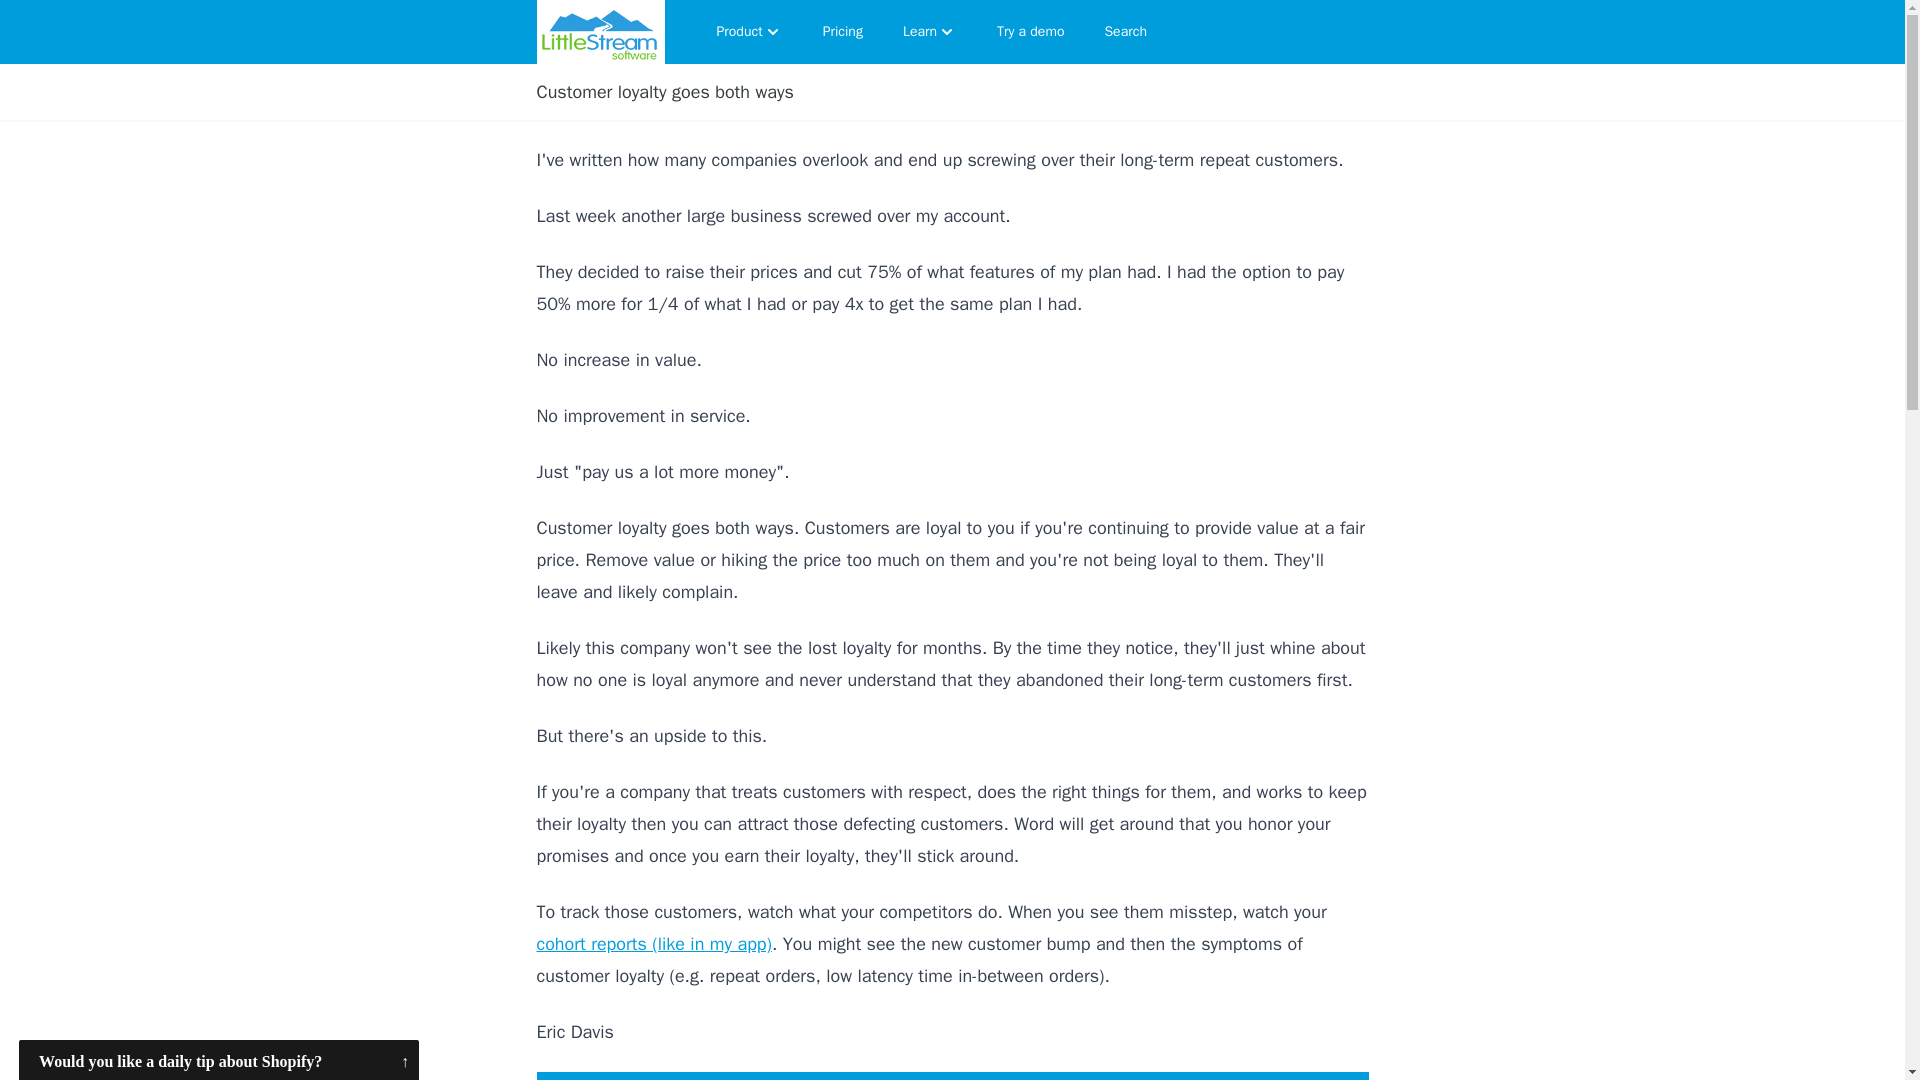 The image size is (1920, 1080). What do you see at coordinates (1030, 32) in the screenshot?
I see `Try a demo` at bounding box center [1030, 32].